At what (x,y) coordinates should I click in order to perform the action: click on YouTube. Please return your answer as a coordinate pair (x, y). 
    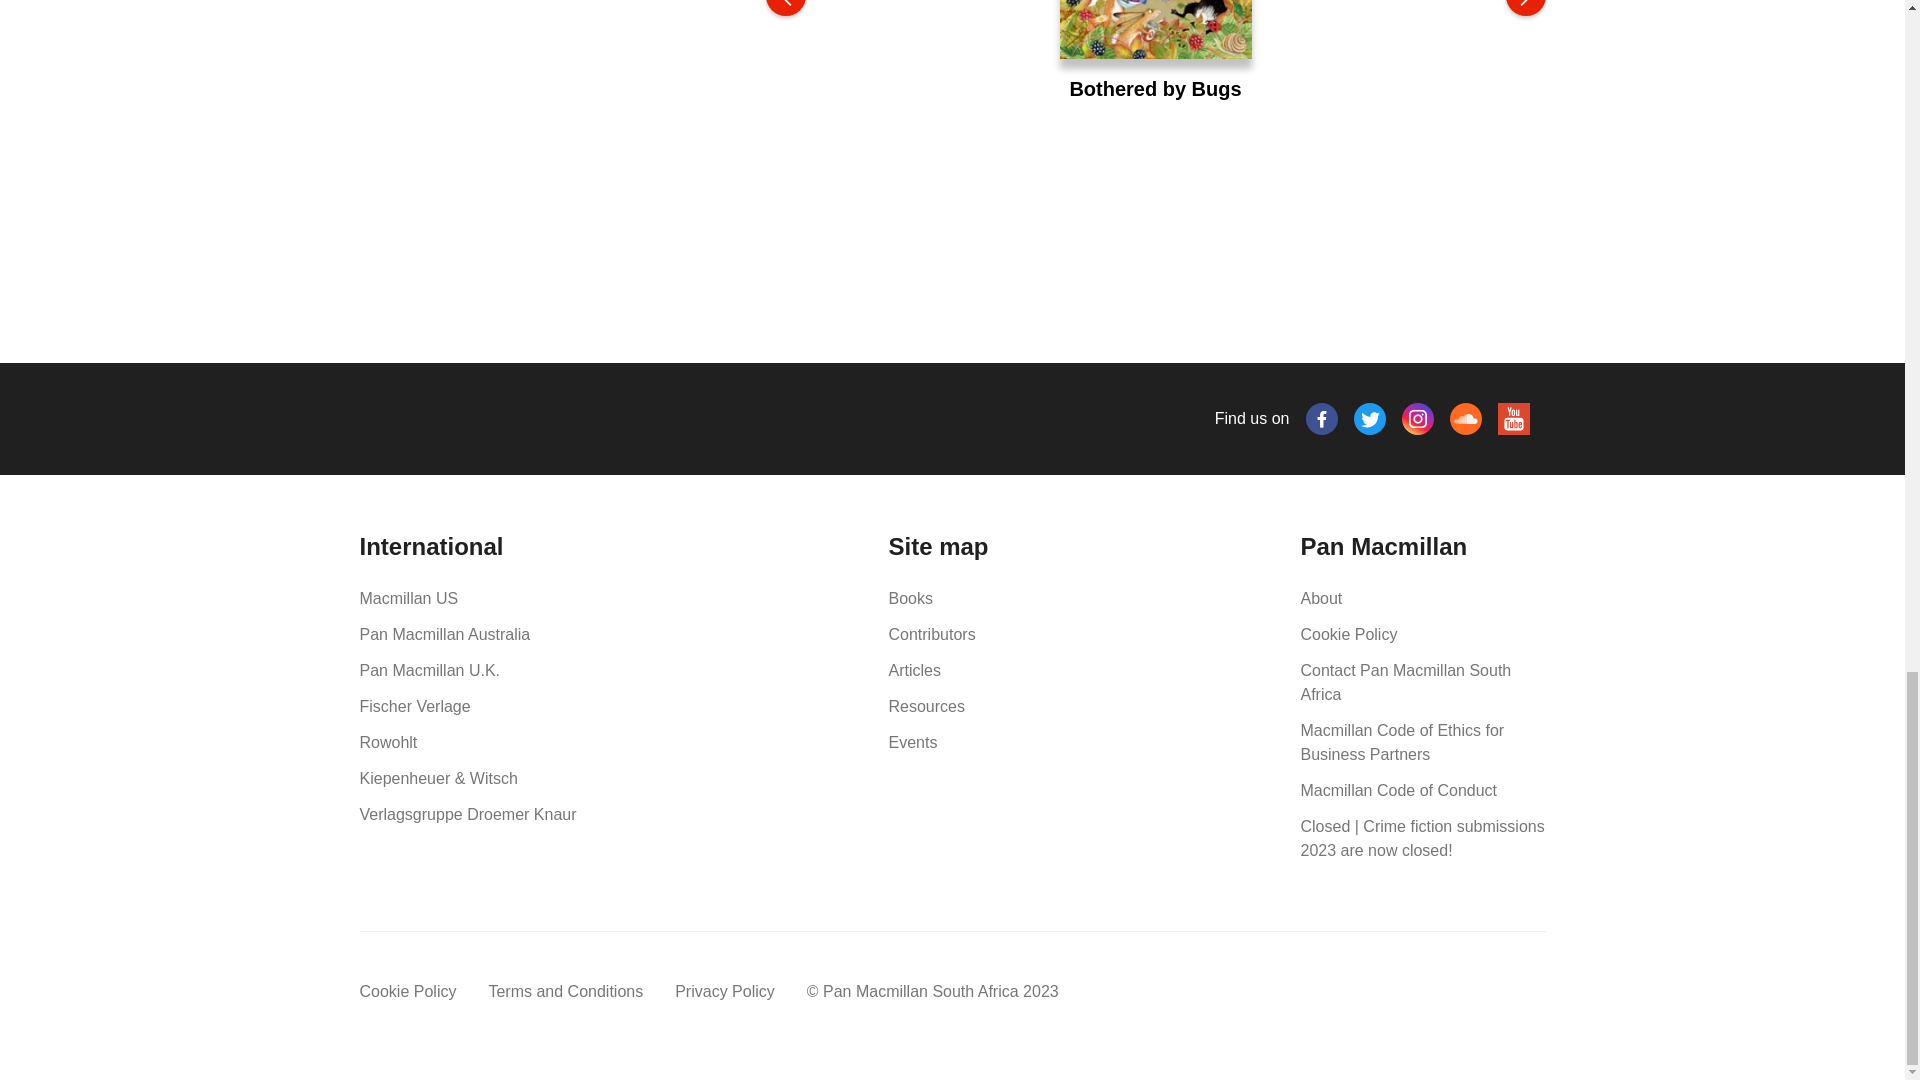
    Looking at the image, I should click on (1514, 418).